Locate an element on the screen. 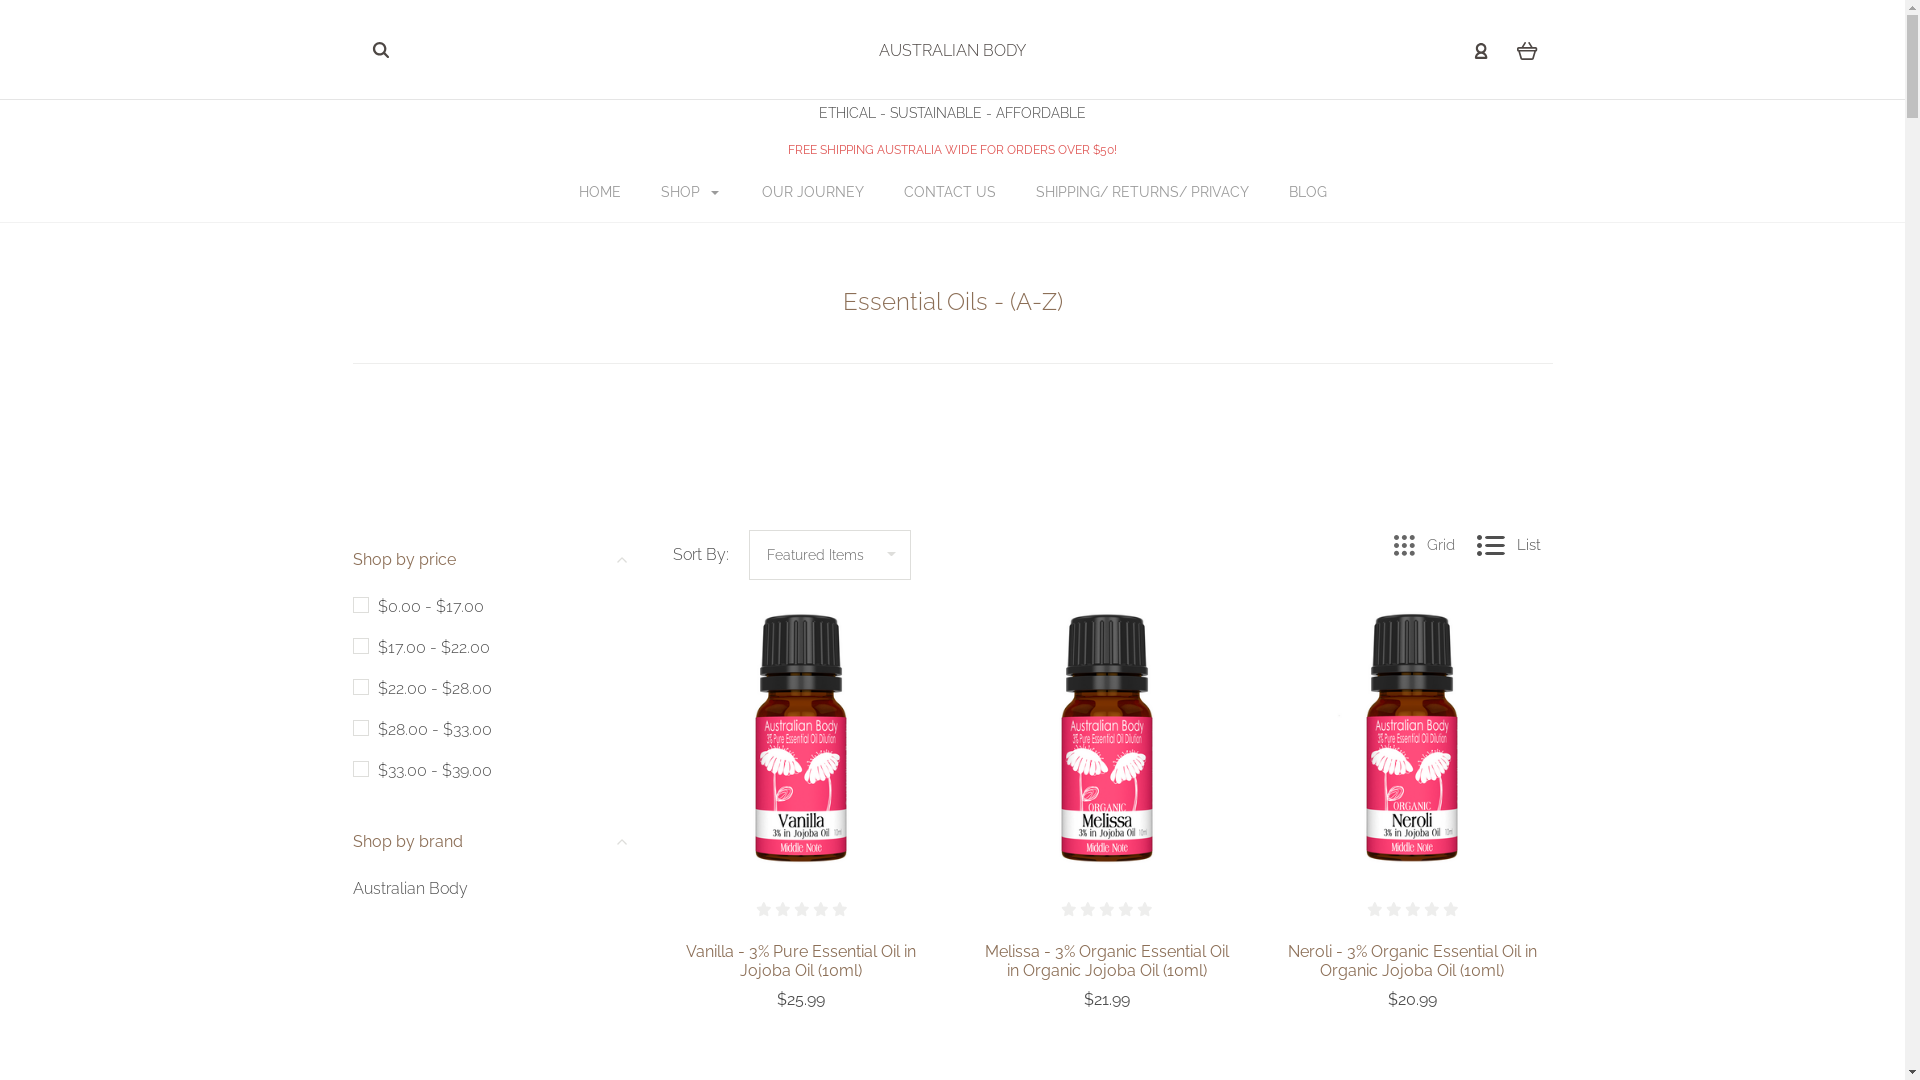  $0.00 - $17.00 is located at coordinates (418, 606).